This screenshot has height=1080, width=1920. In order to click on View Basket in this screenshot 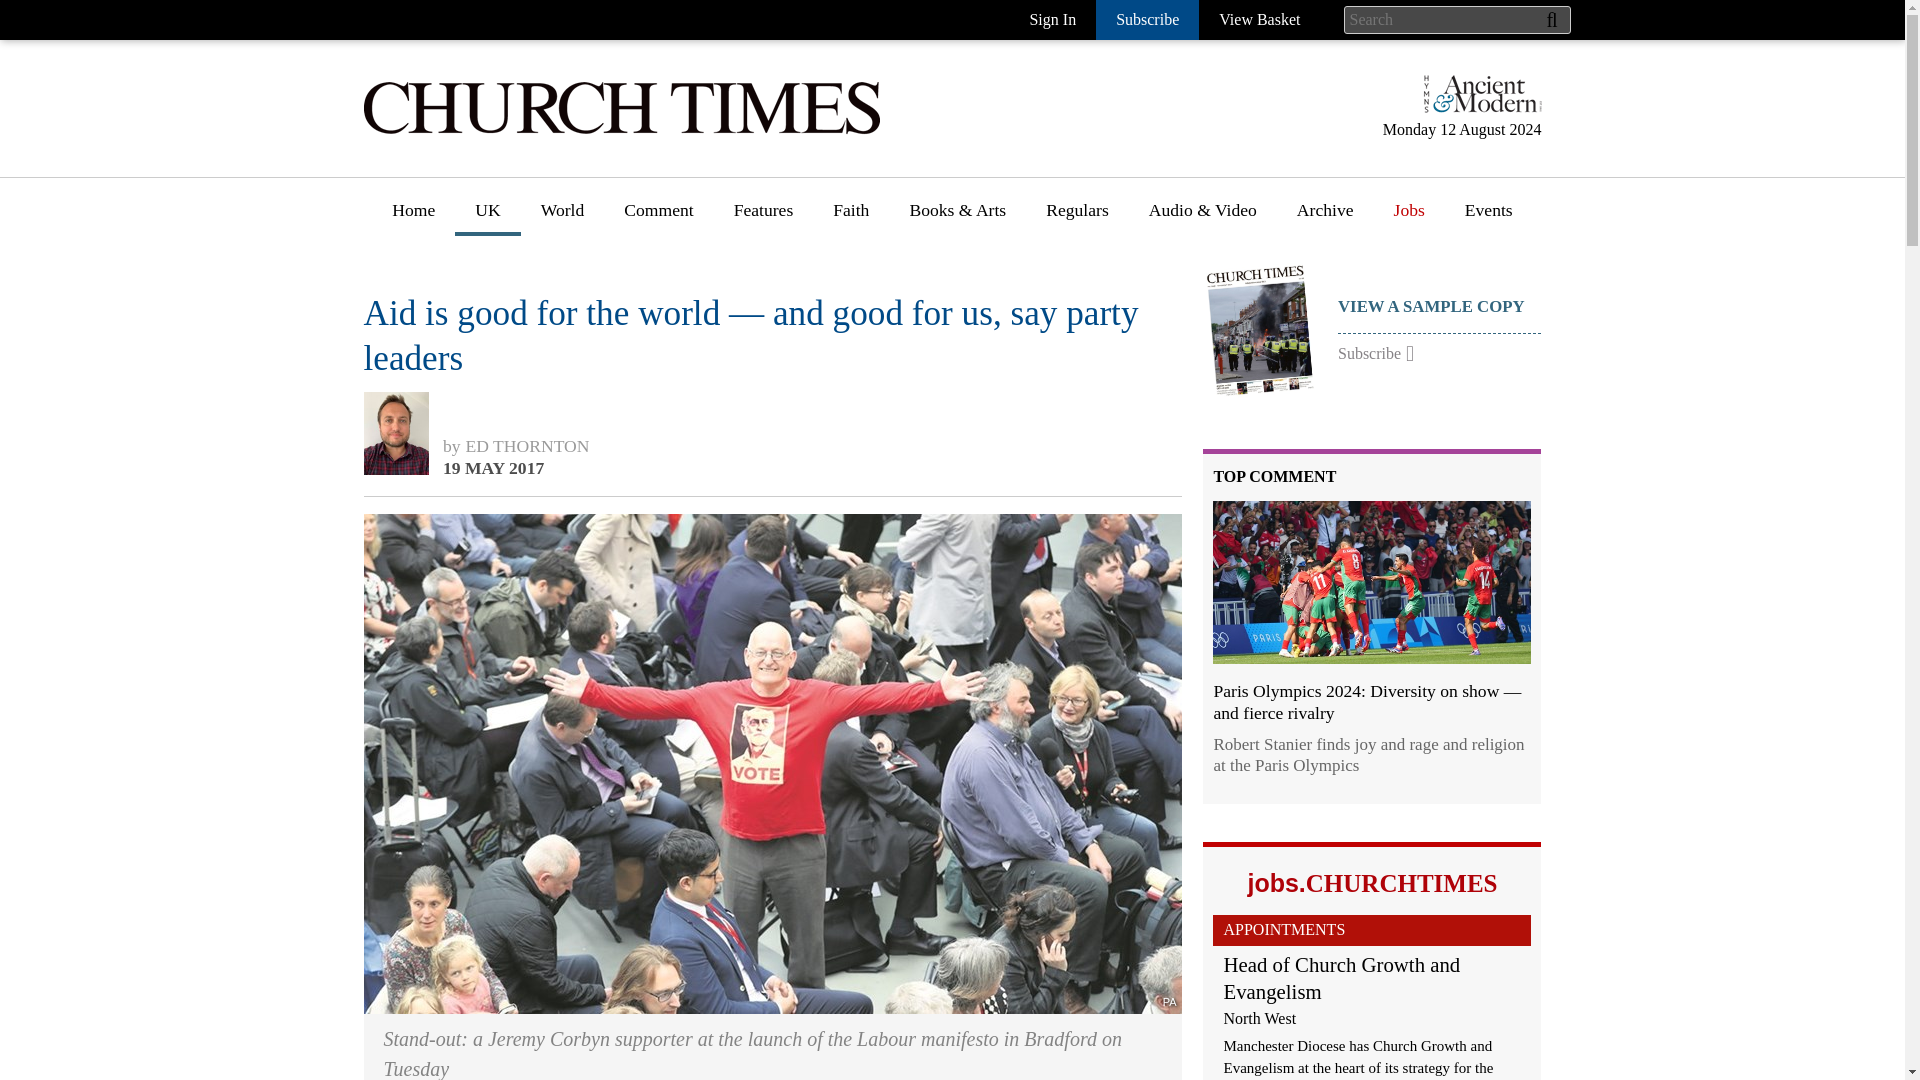, I will do `click(1259, 20)`.